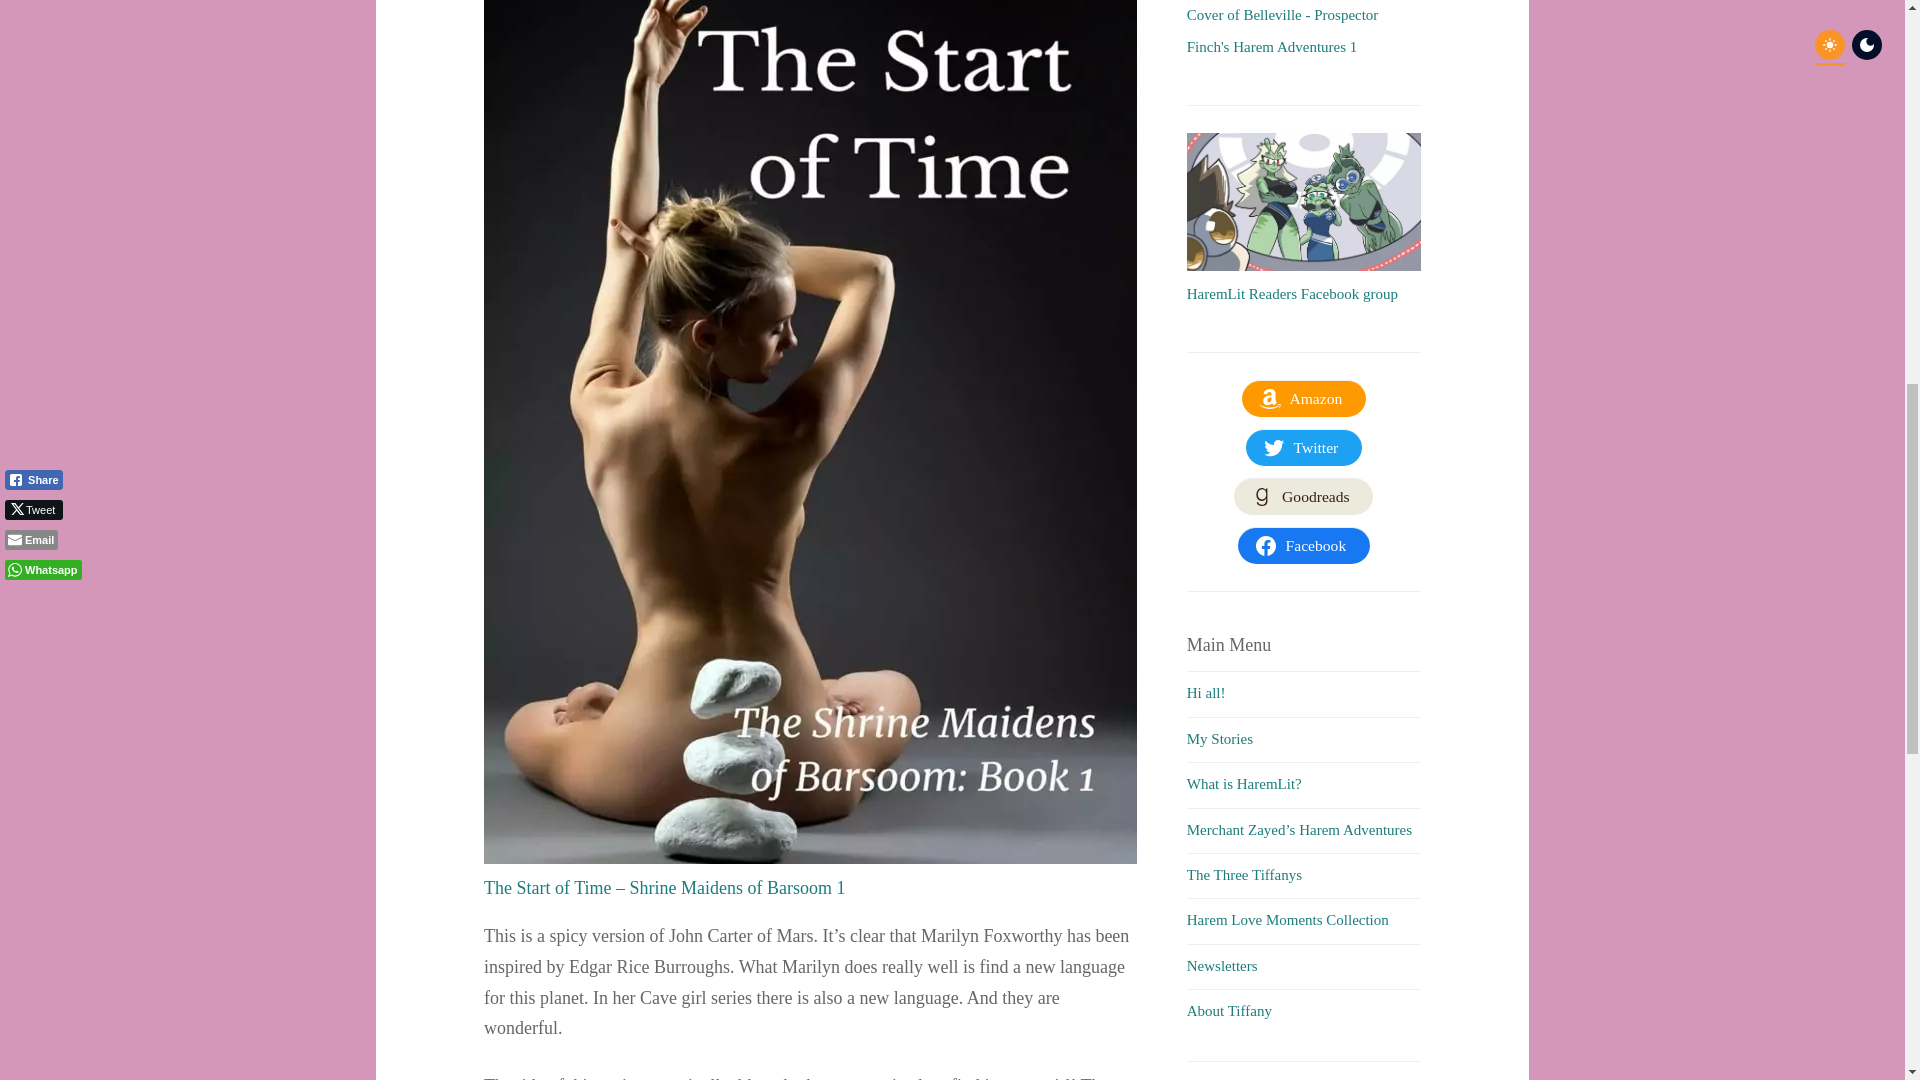 This screenshot has width=1920, height=1080. What do you see at coordinates (1304, 398) in the screenshot?
I see `Amazon` at bounding box center [1304, 398].